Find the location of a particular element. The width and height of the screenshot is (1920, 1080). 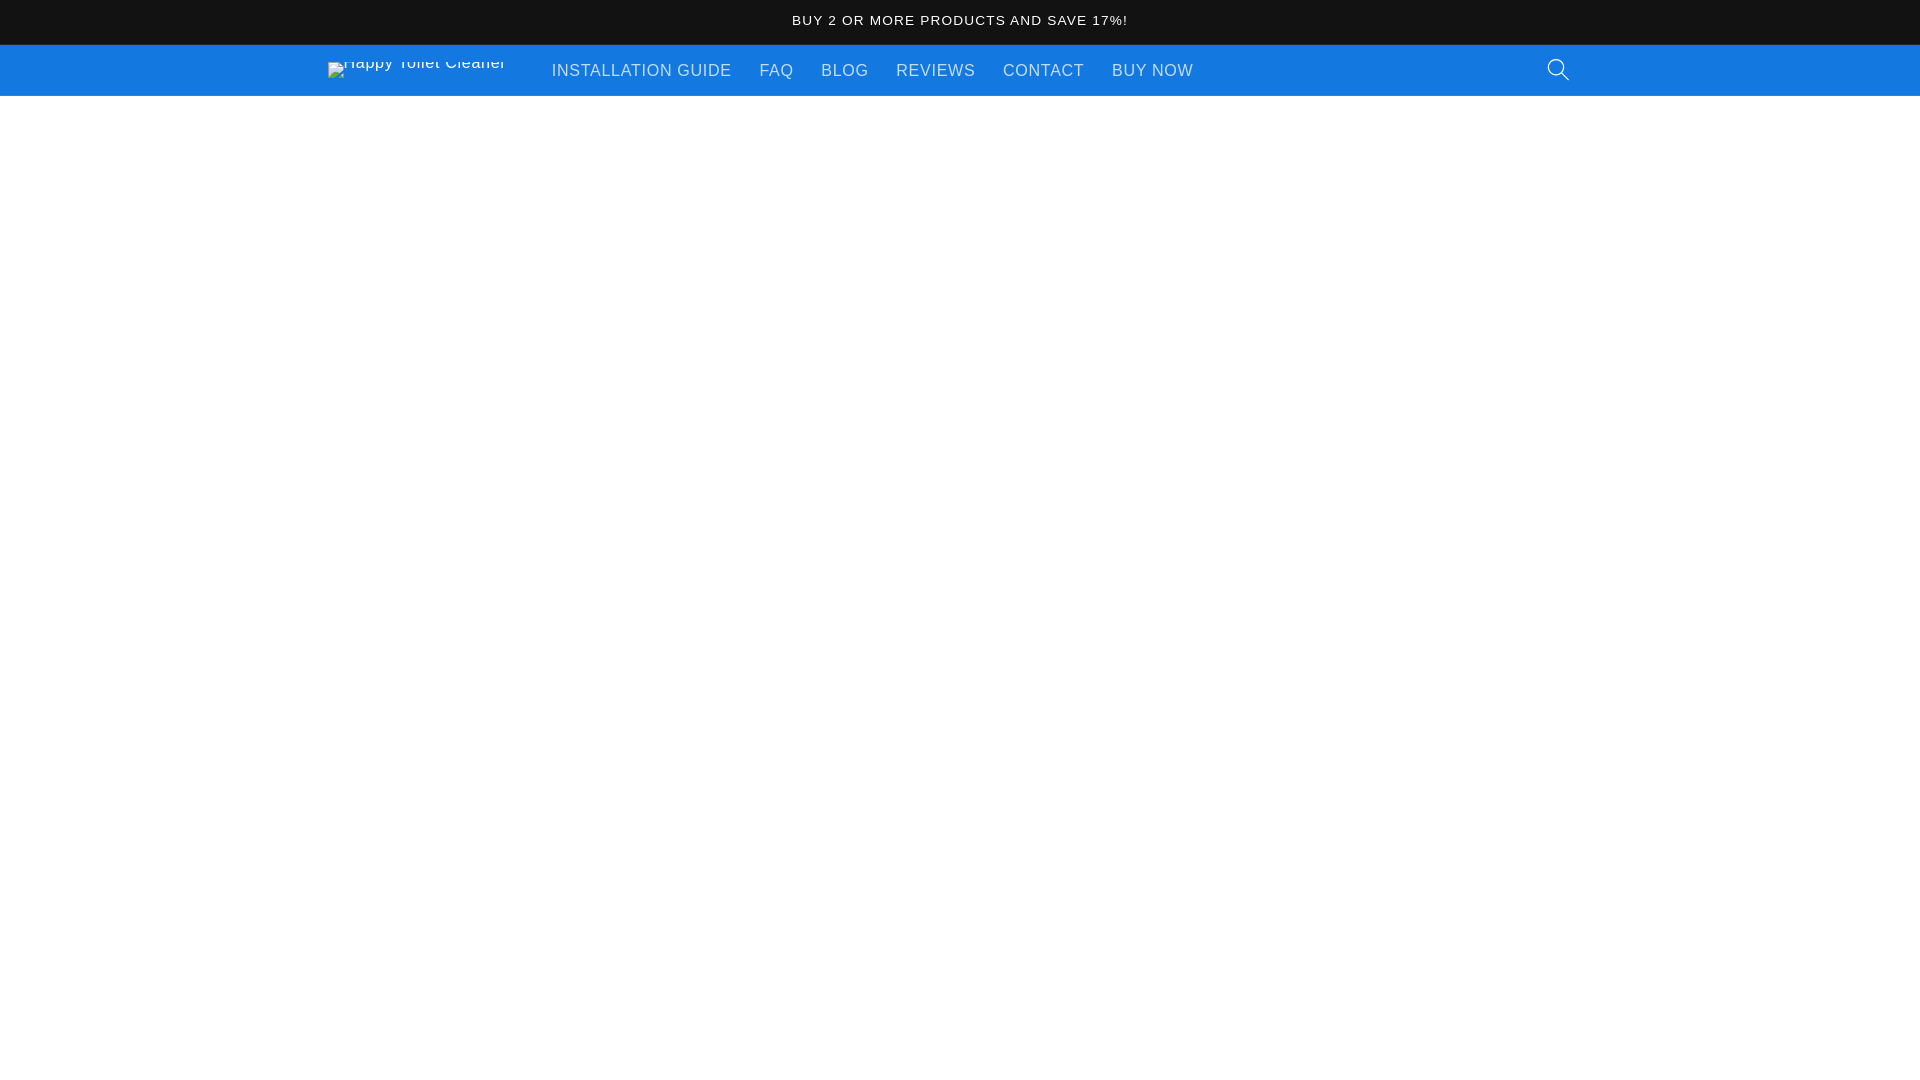

REVIEWS is located at coordinates (936, 70).